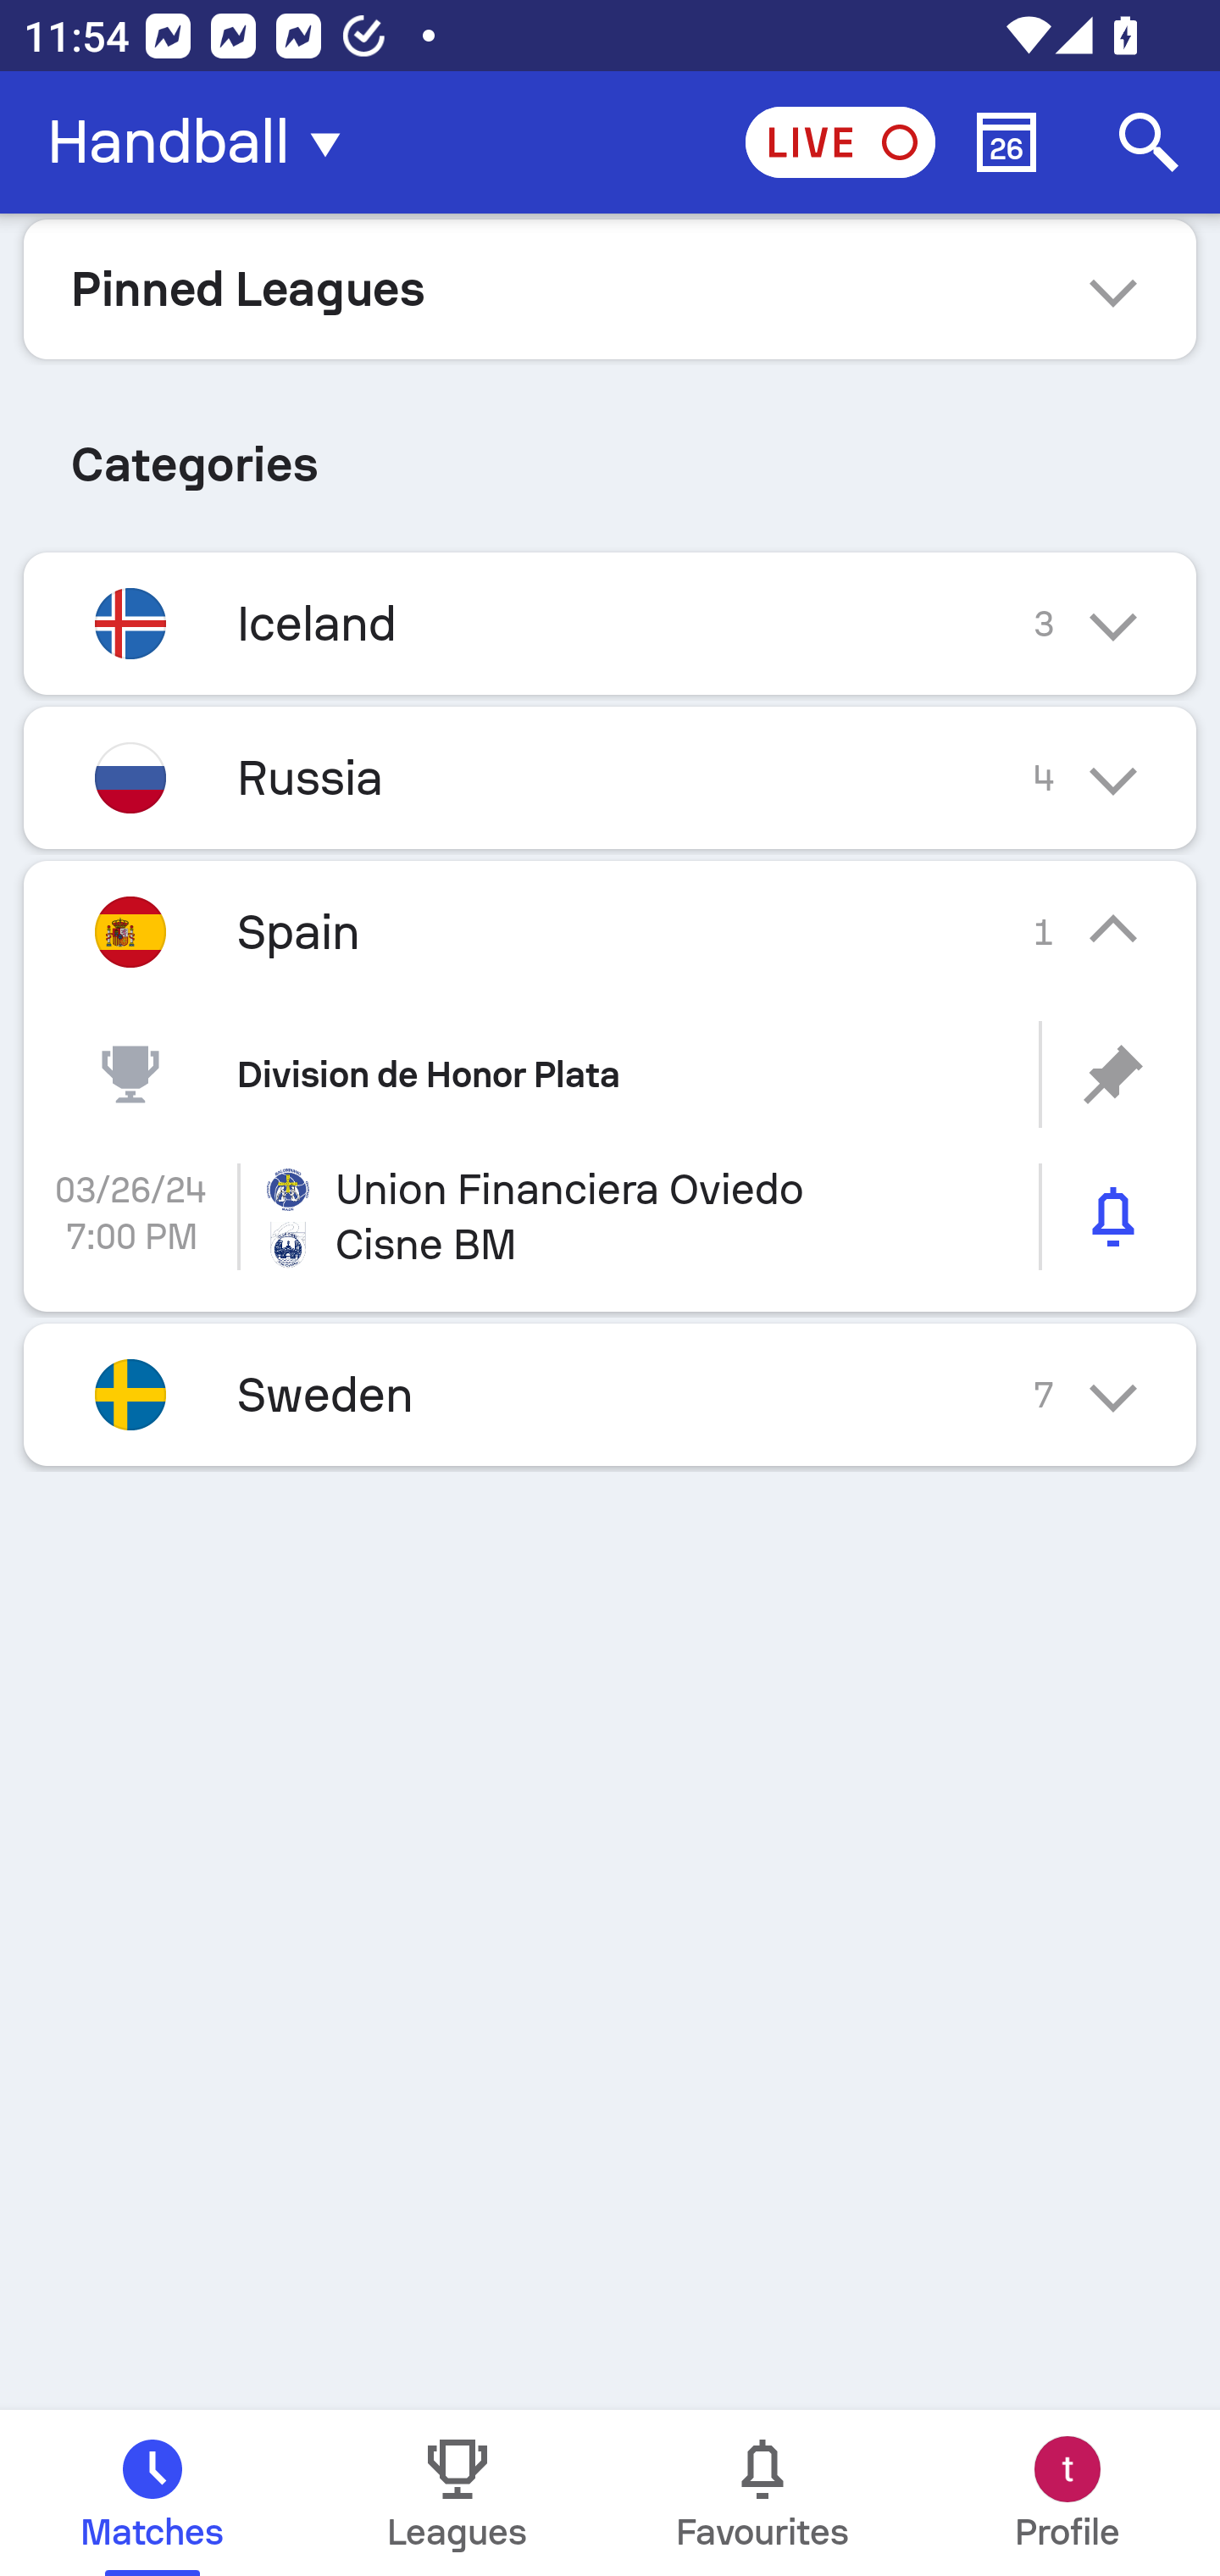  What do you see at coordinates (610, 623) in the screenshot?
I see `Iceland 3` at bounding box center [610, 623].